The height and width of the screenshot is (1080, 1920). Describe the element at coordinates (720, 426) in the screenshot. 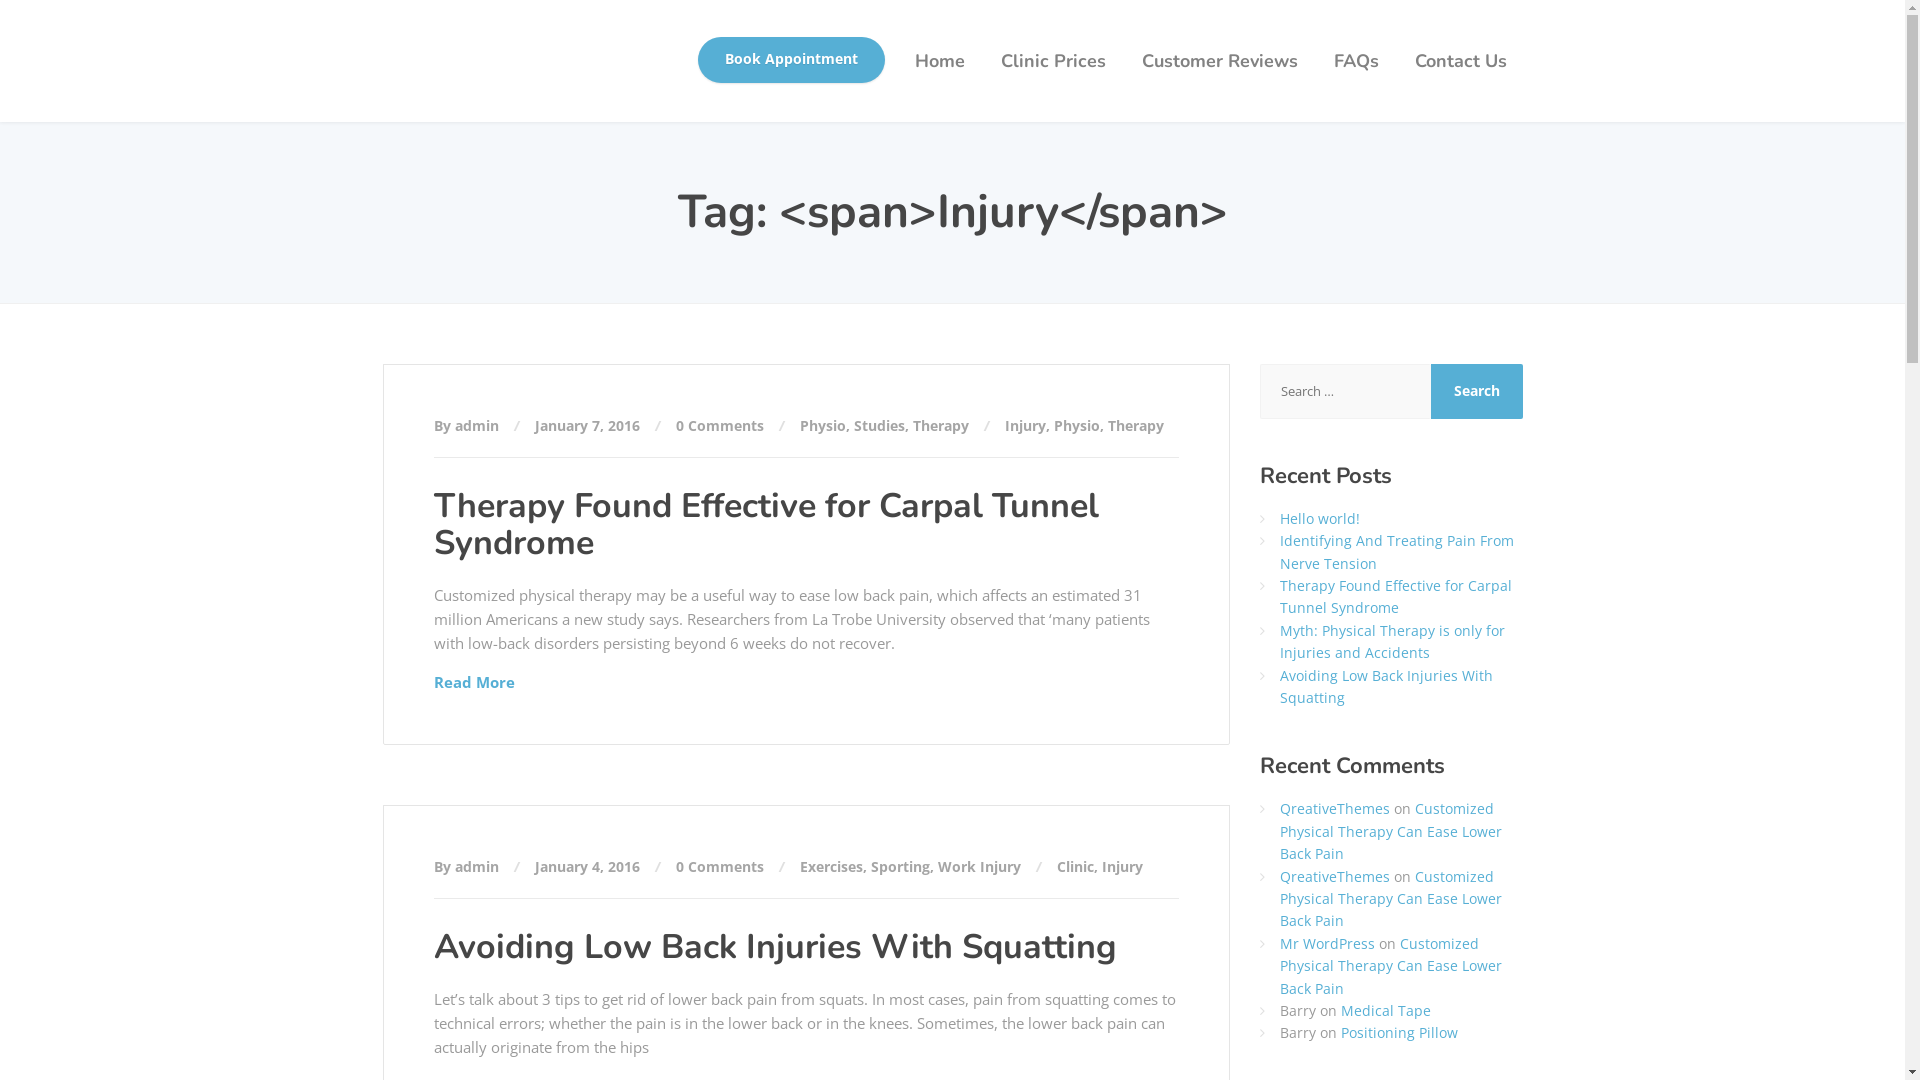

I see `0 Comments` at that location.